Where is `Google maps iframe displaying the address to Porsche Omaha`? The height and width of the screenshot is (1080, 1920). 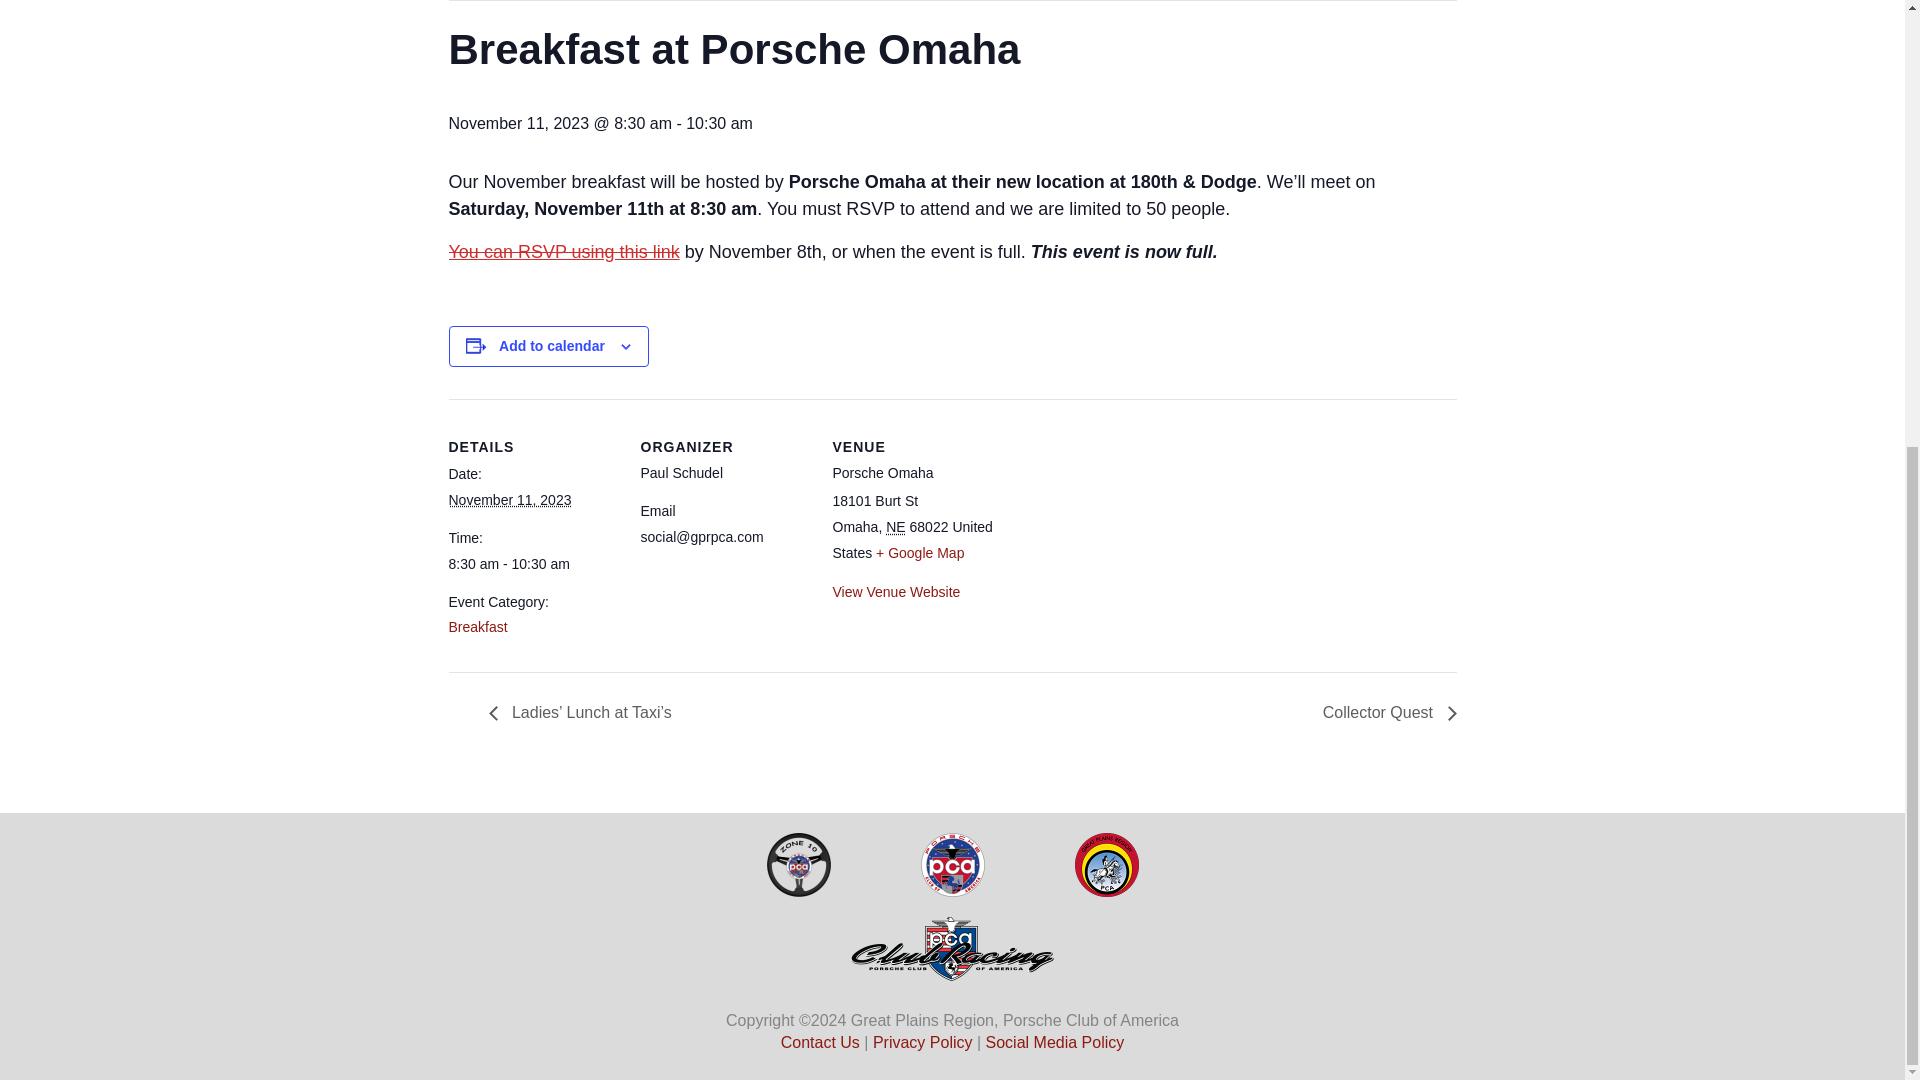 Google maps iframe displaying the address to Porsche Omaha is located at coordinates (1128, 536).